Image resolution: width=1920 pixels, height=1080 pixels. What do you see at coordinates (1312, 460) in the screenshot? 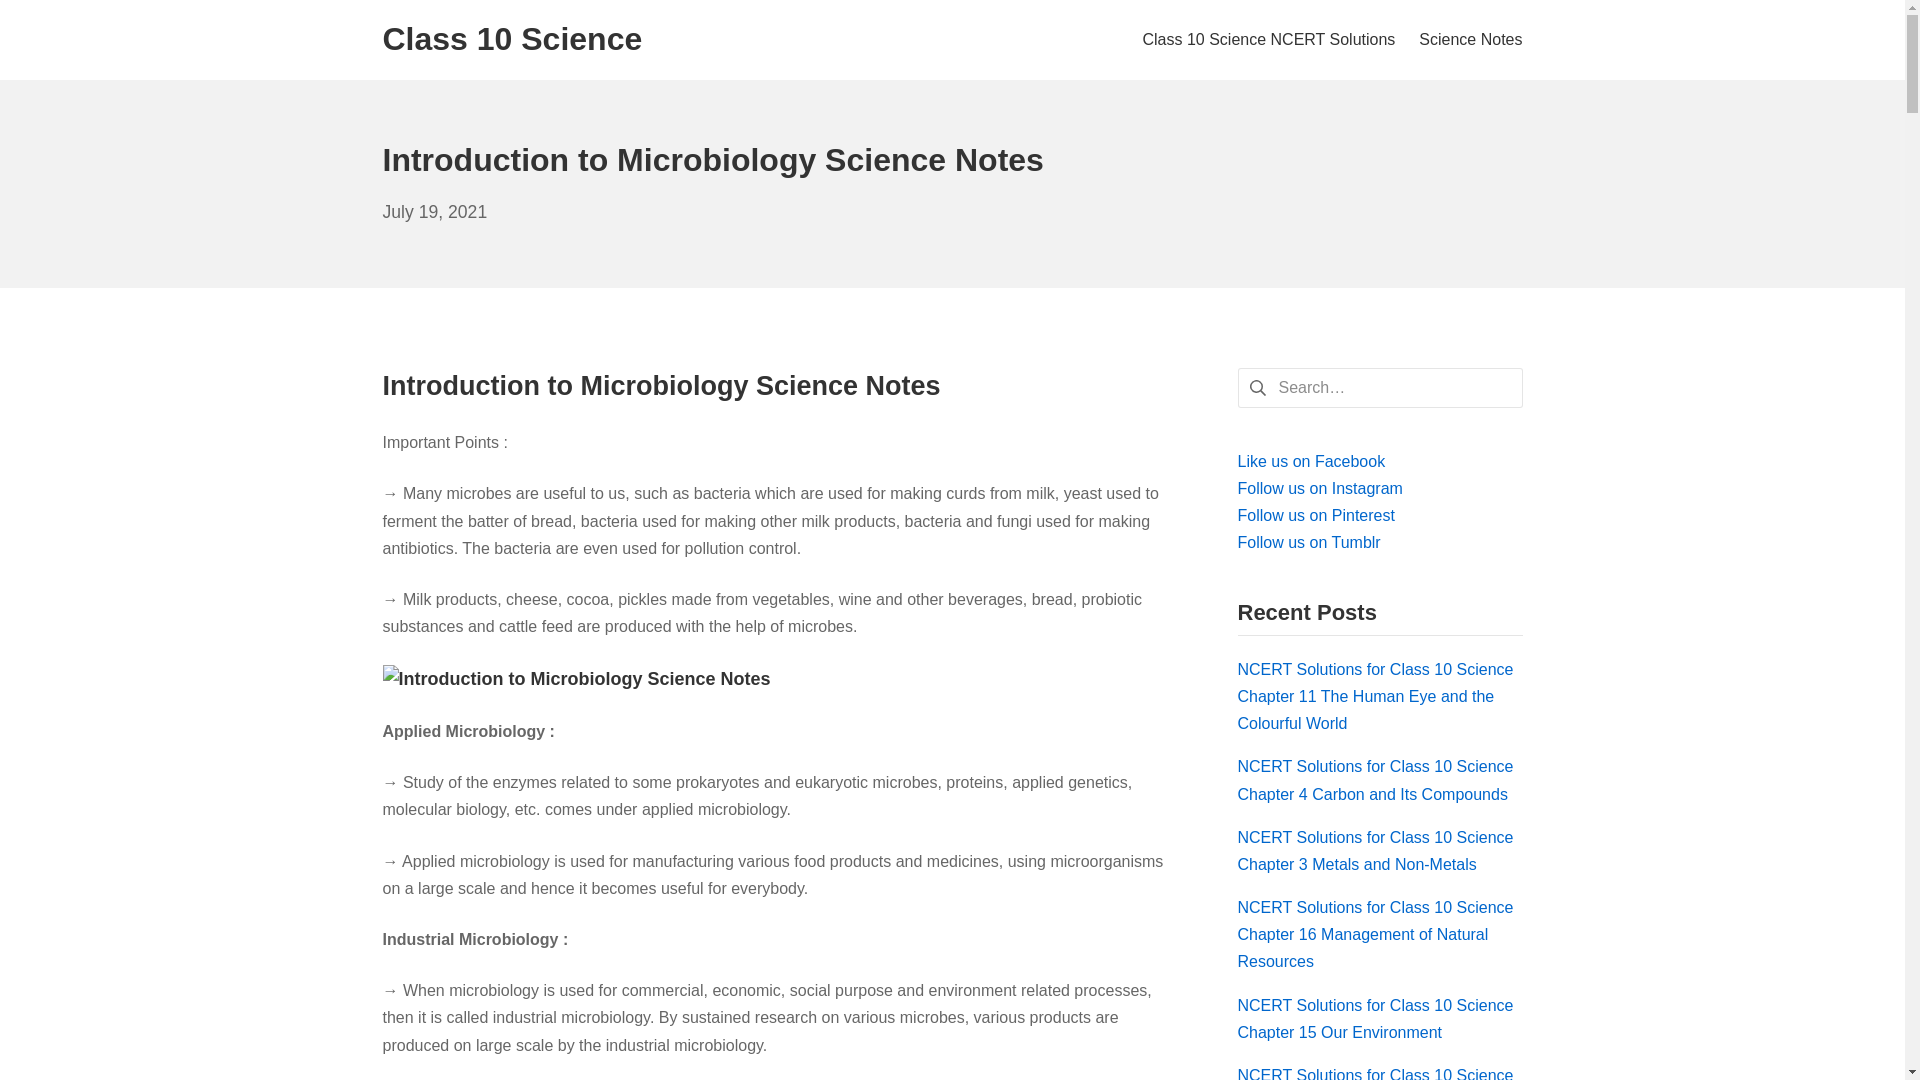
I see `Class 10 Science NCERT Solutions` at bounding box center [1312, 460].